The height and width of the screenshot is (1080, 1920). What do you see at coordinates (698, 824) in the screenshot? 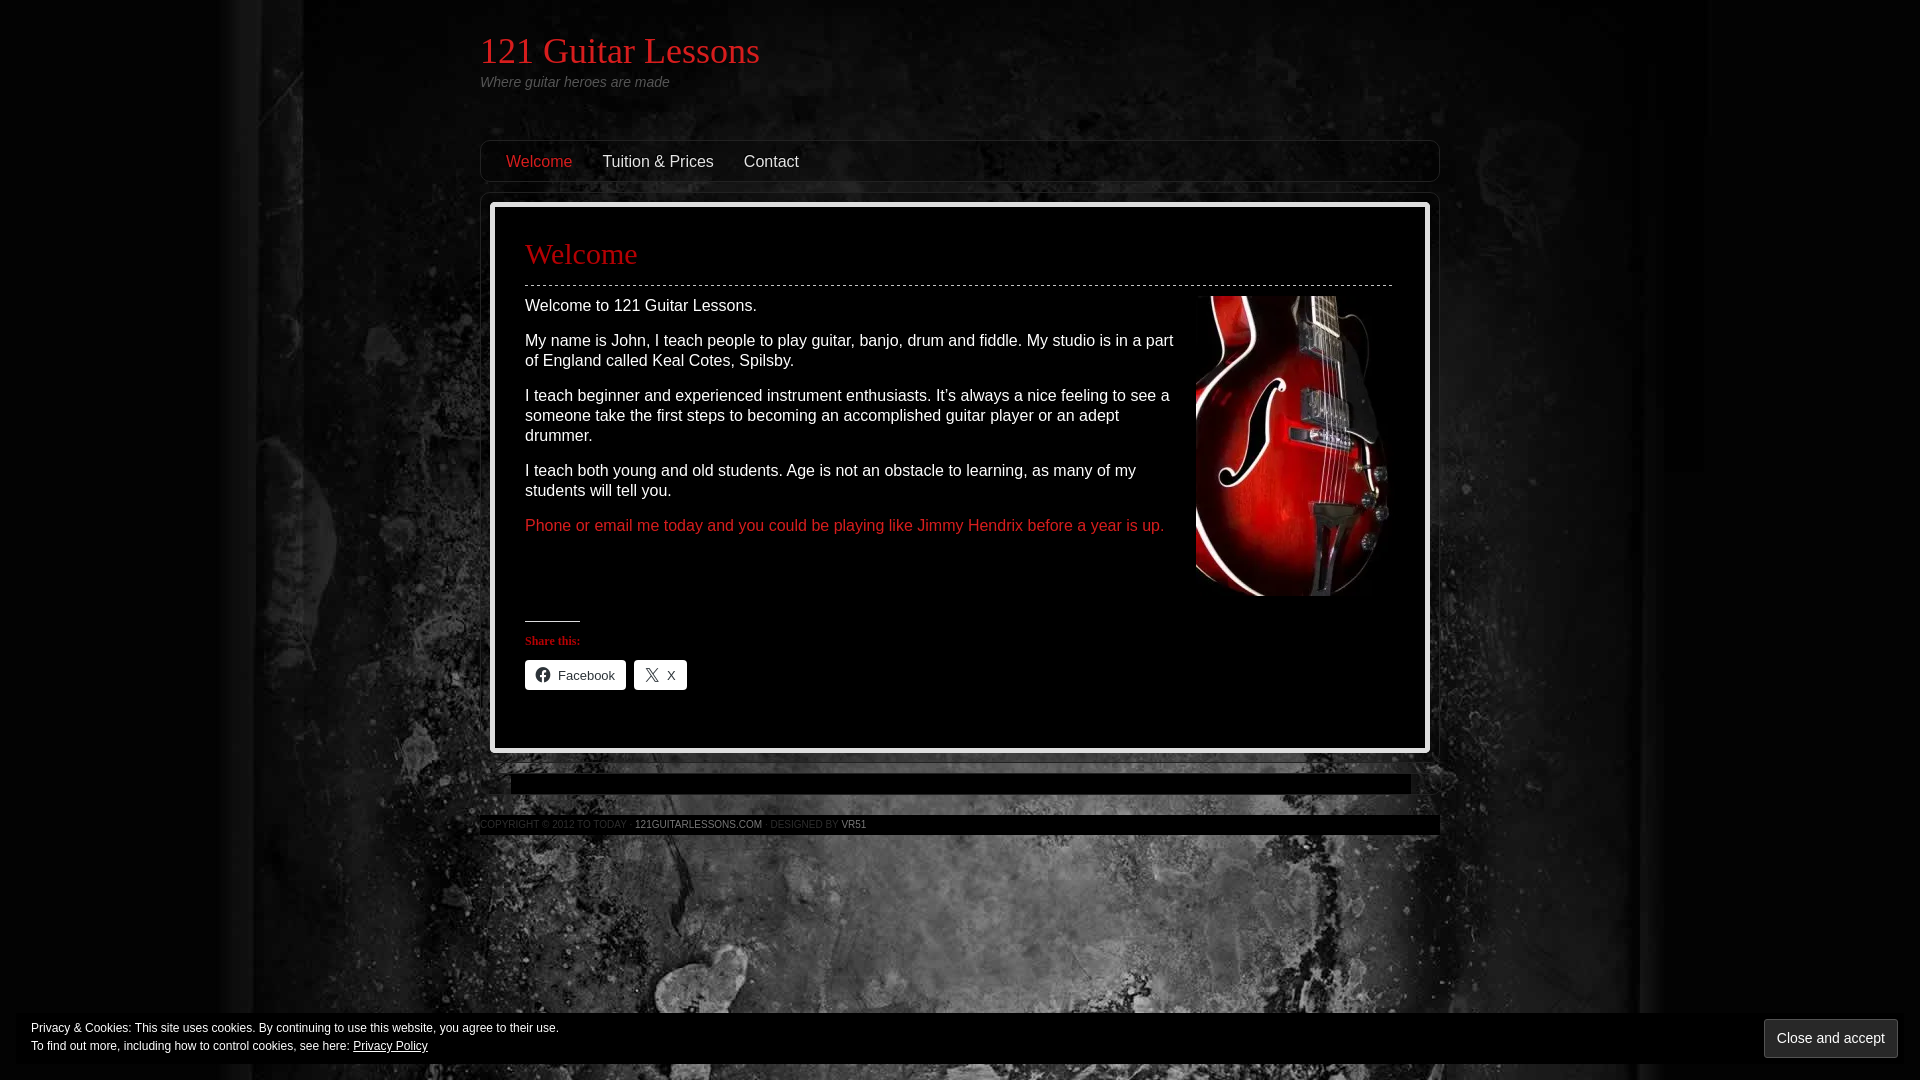
I see `121GUITARLESSONS.COM` at bounding box center [698, 824].